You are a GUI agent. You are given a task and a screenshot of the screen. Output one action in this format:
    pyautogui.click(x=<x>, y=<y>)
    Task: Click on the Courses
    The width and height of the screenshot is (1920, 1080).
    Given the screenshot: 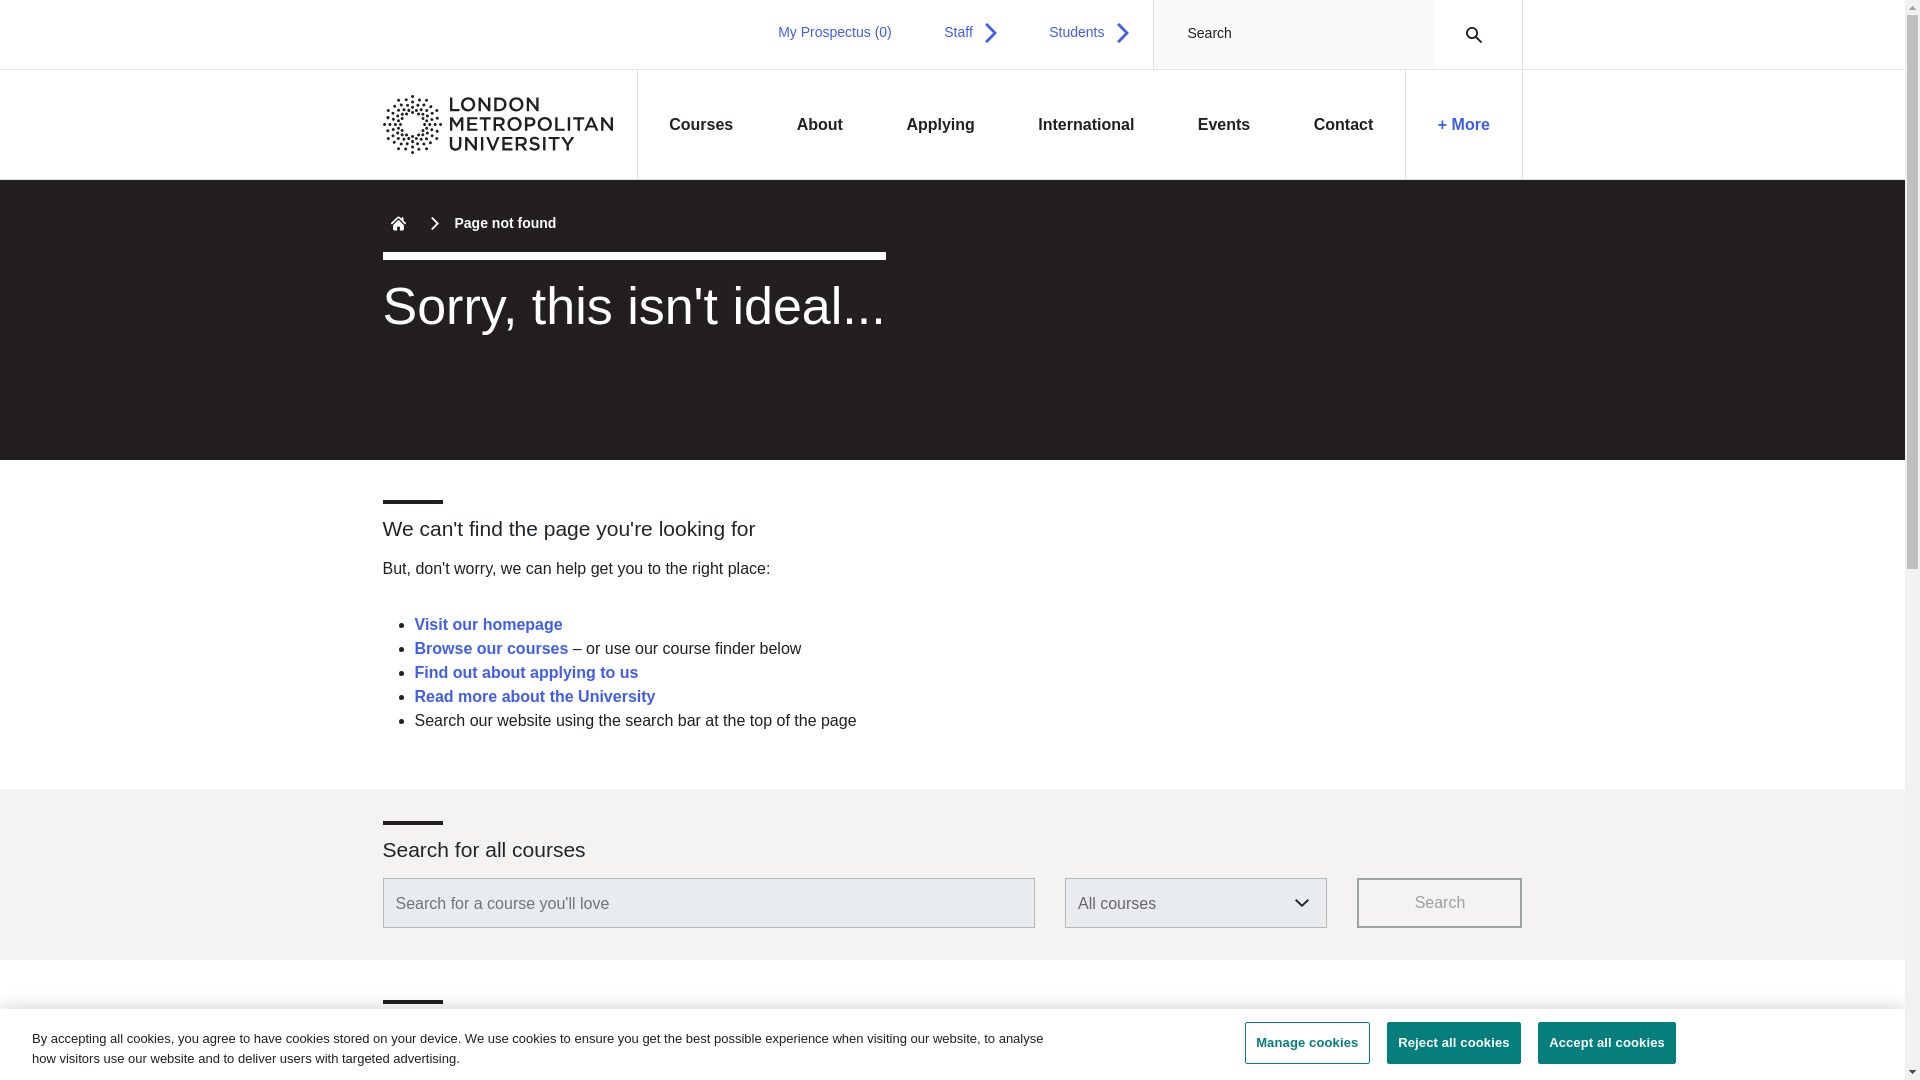 What is the action you would take?
    pyautogui.click(x=702, y=125)
    